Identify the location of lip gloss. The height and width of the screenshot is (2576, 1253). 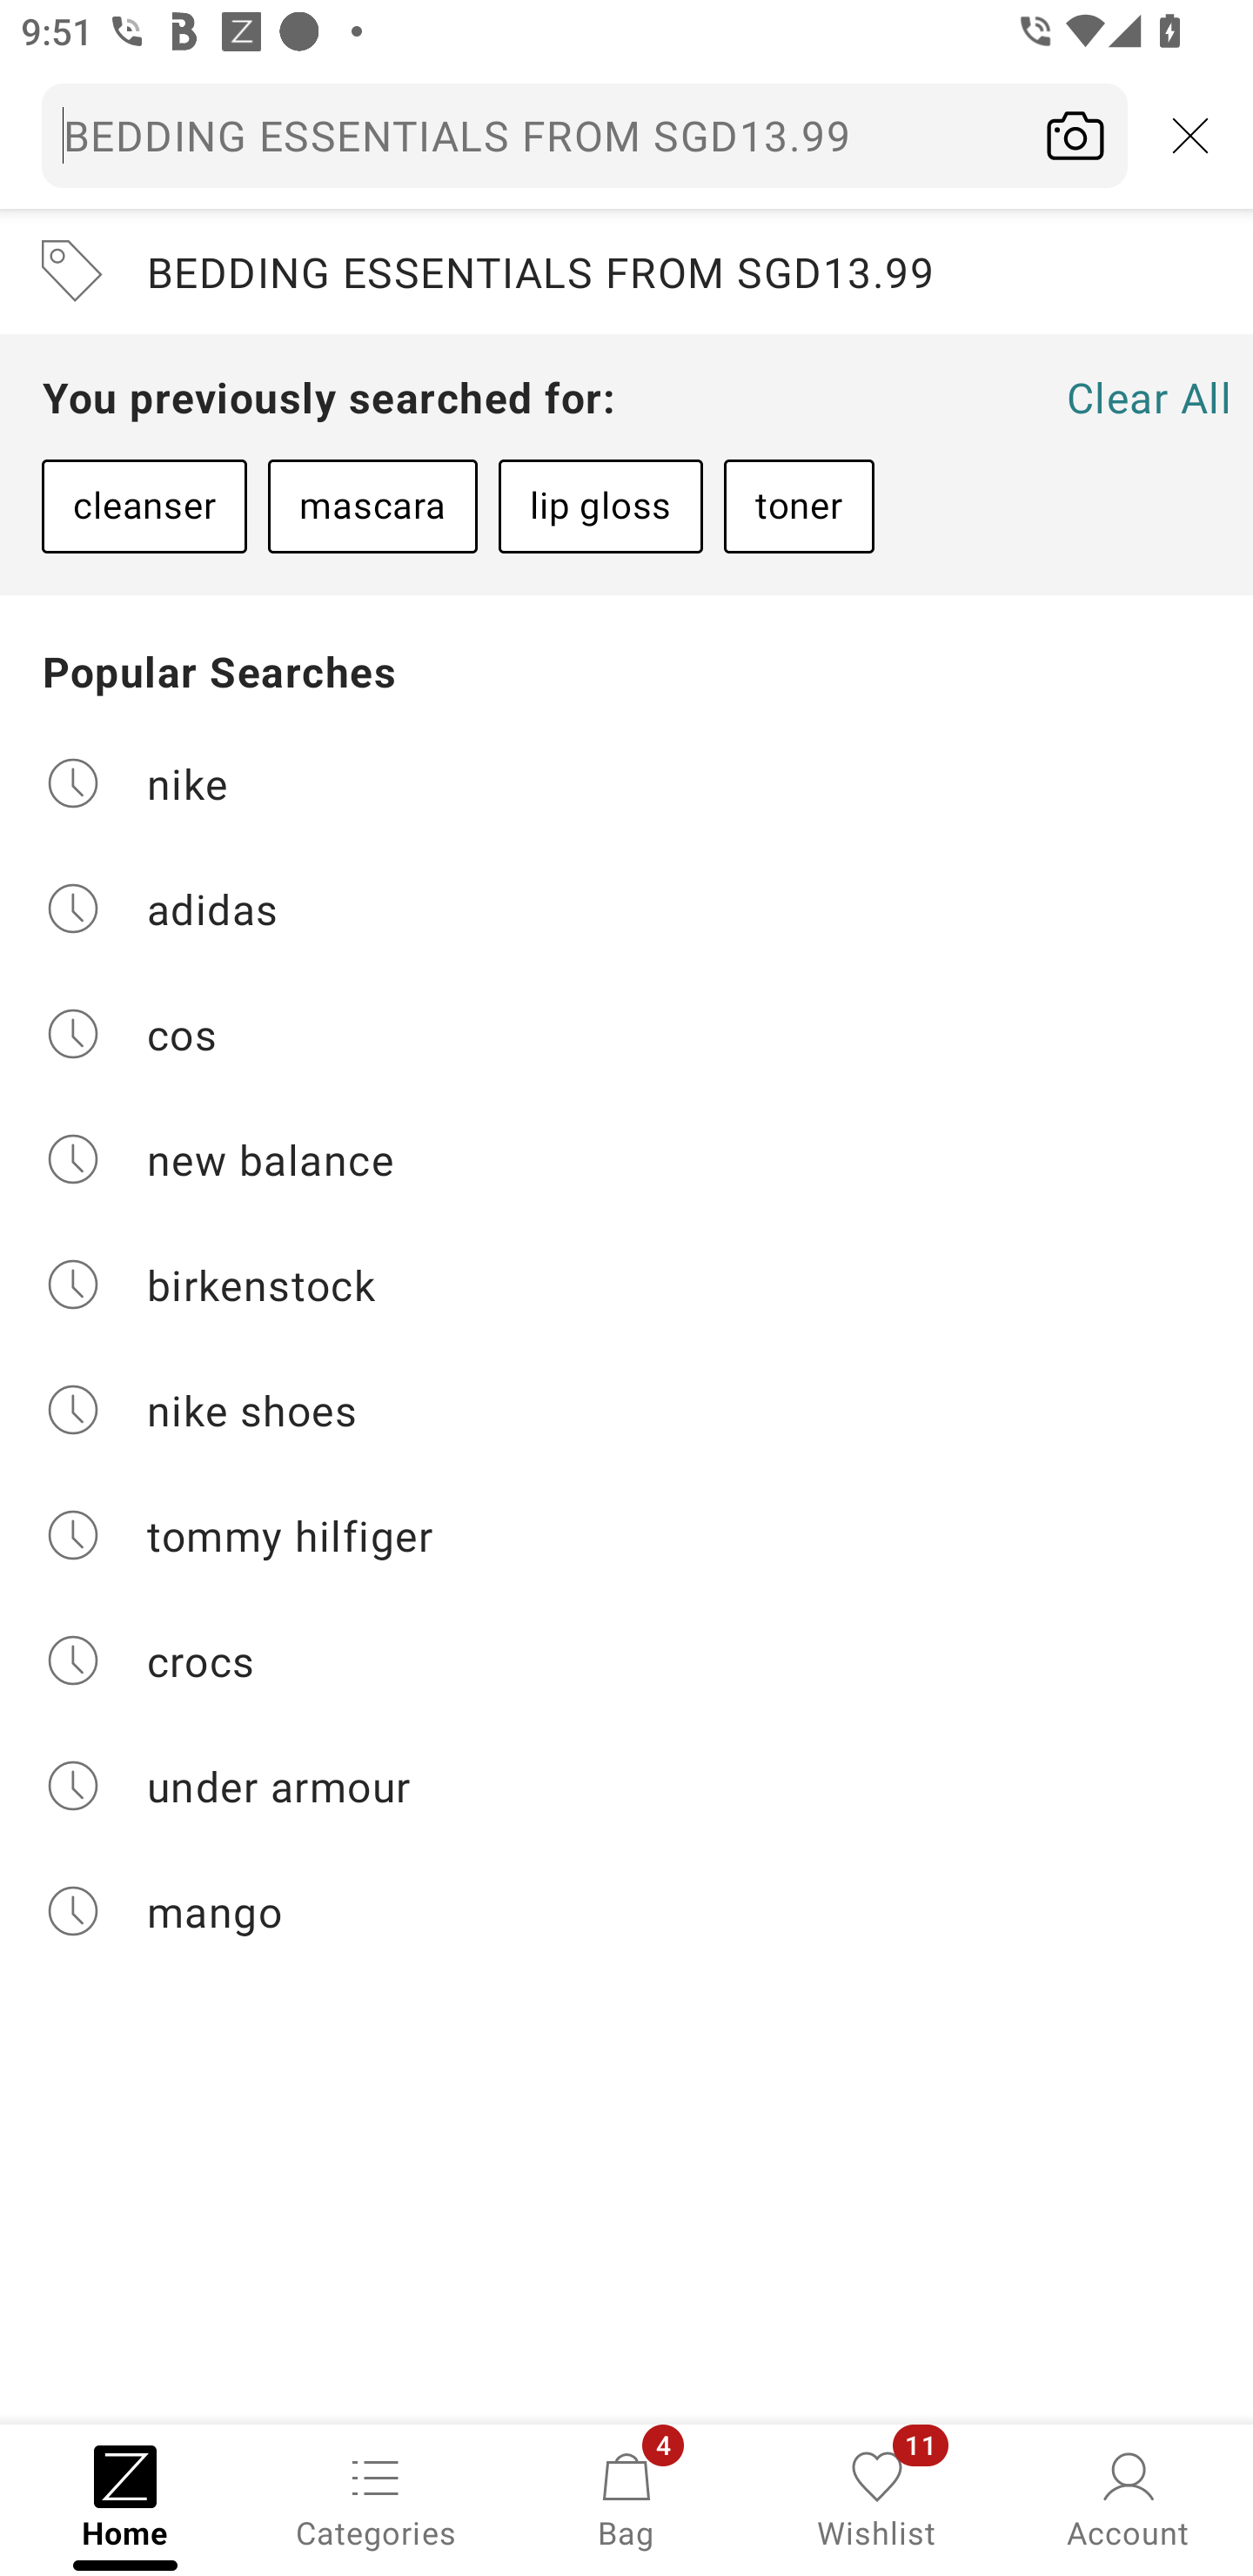
(600, 506).